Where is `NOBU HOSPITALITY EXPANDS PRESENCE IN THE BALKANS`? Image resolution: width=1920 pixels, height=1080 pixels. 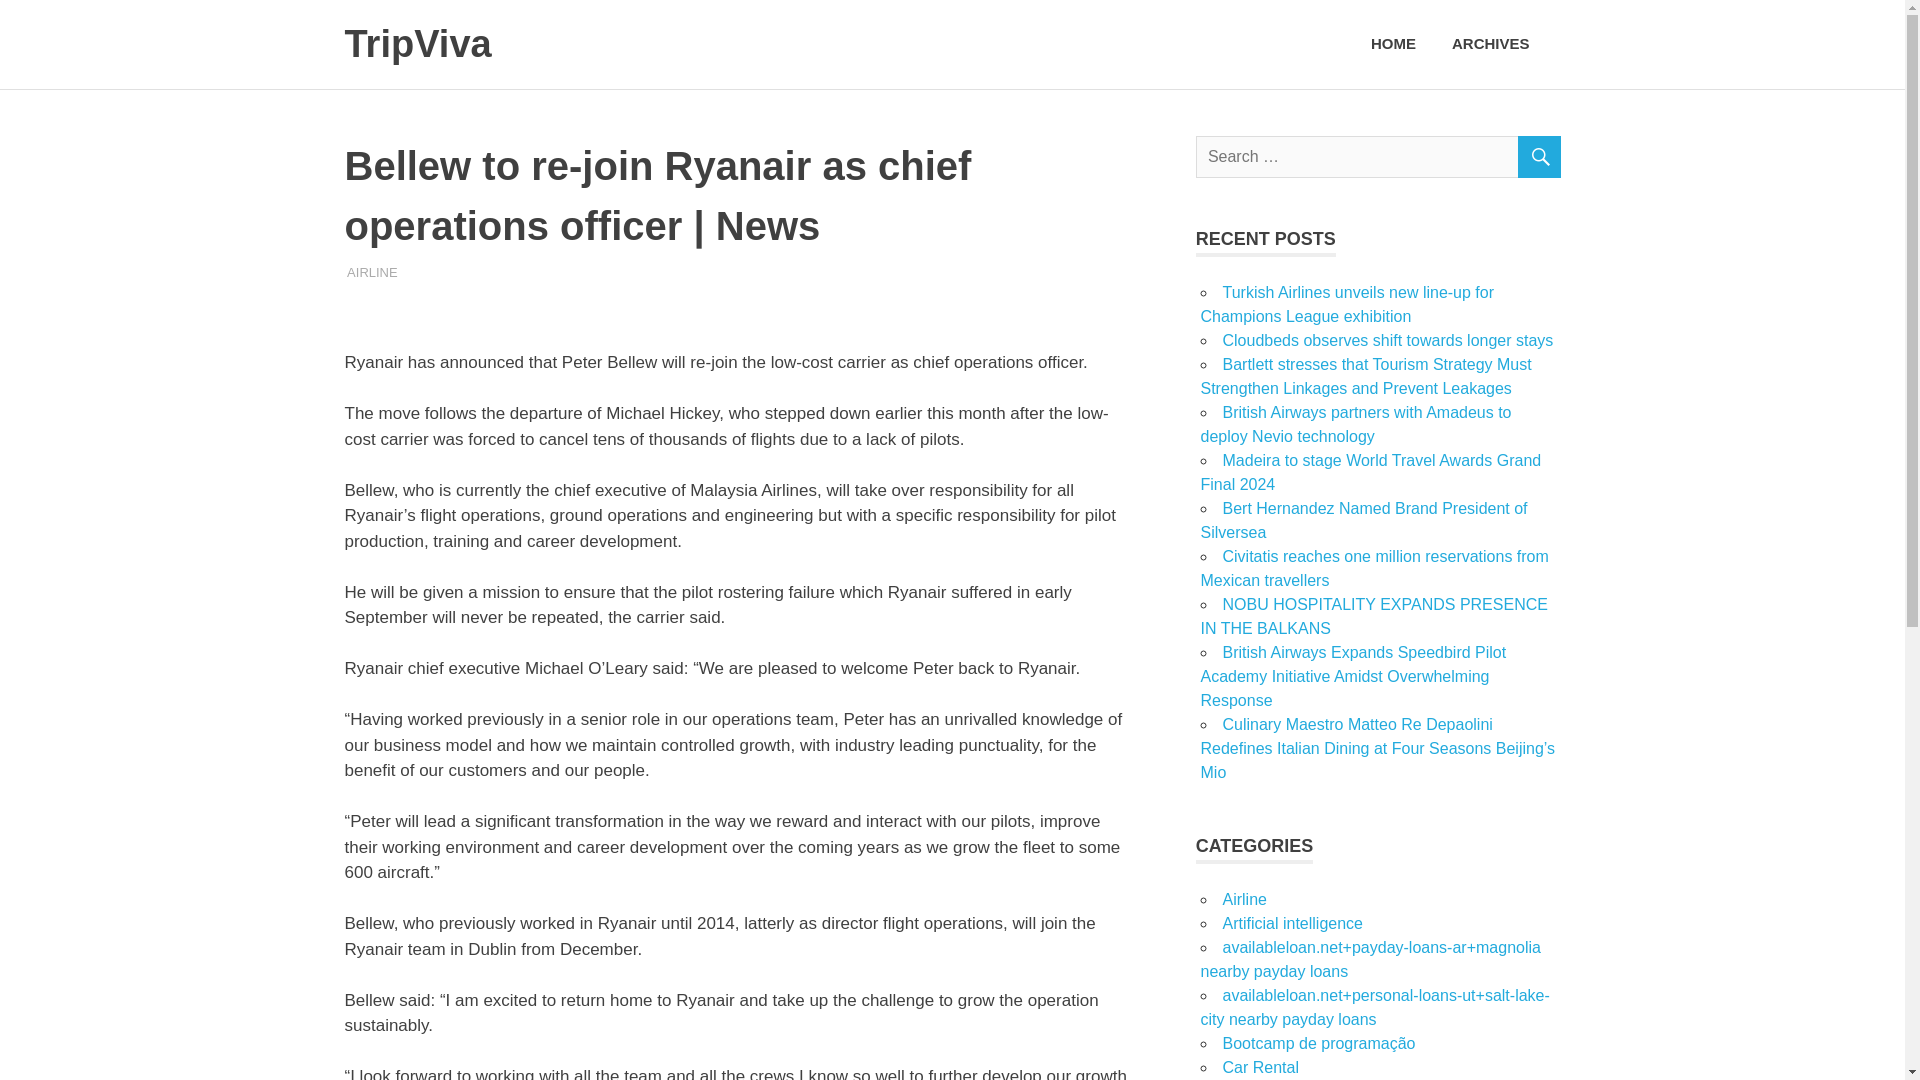
NOBU HOSPITALITY EXPANDS PRESENCE IN THE BALKANS is located at coordinates (1374, 616).